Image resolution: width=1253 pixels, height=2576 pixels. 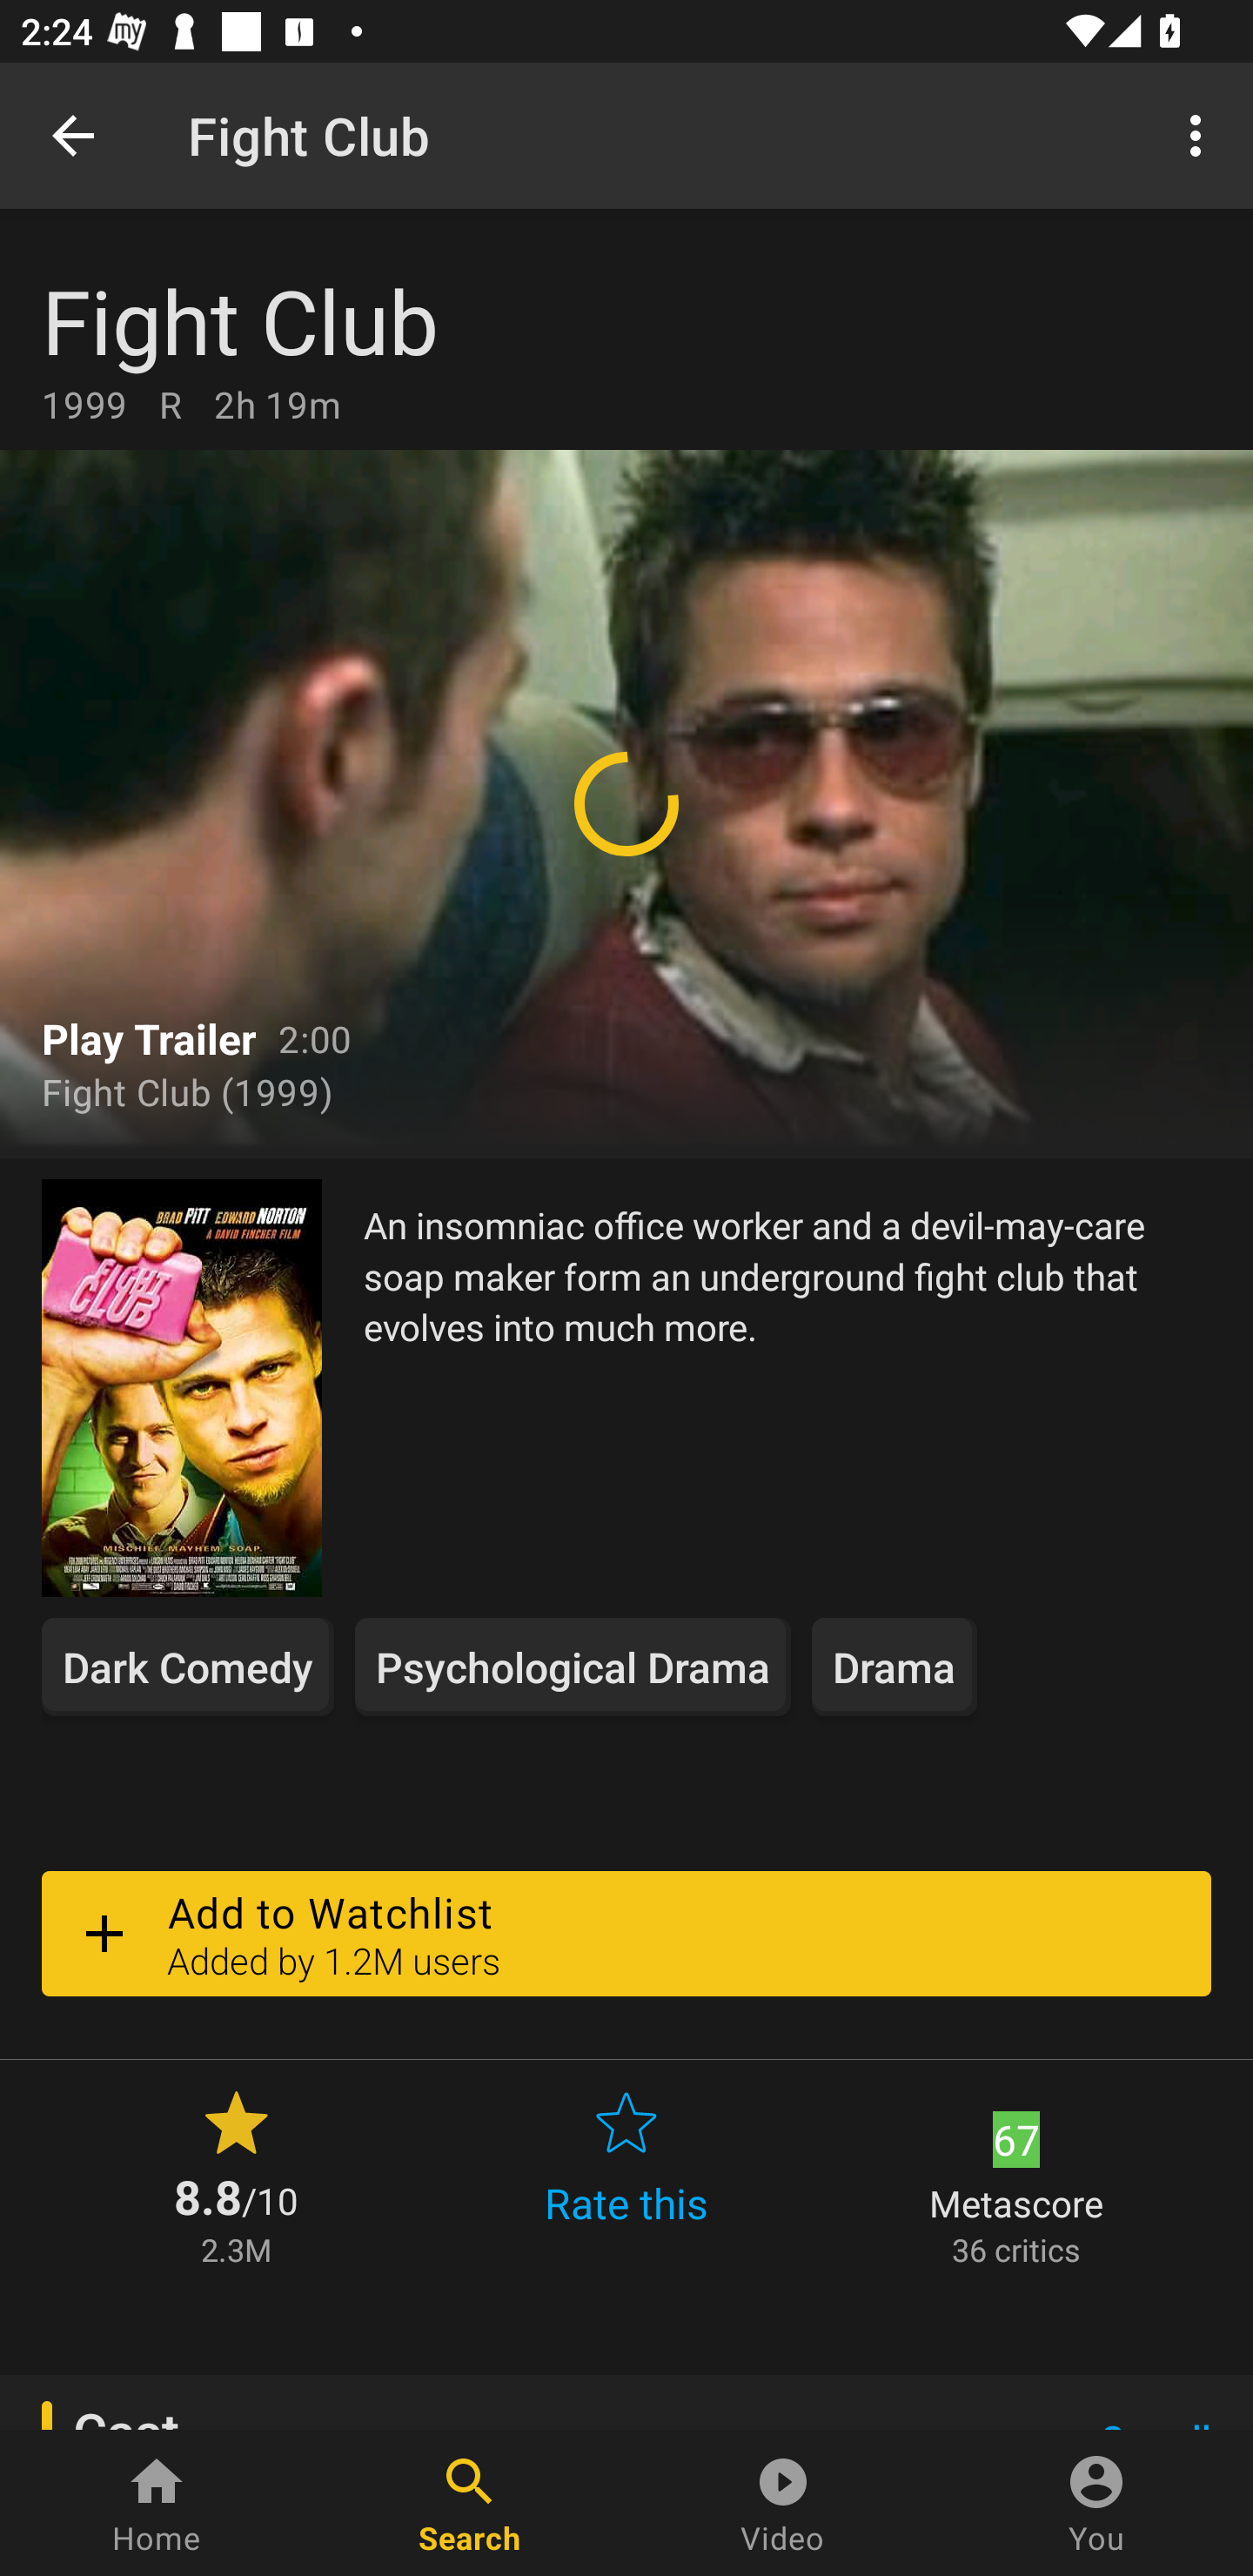 What do you see at coordinates (1201, 134) in the screenshot?
I see `More options` at bounding box center [1201, 134].